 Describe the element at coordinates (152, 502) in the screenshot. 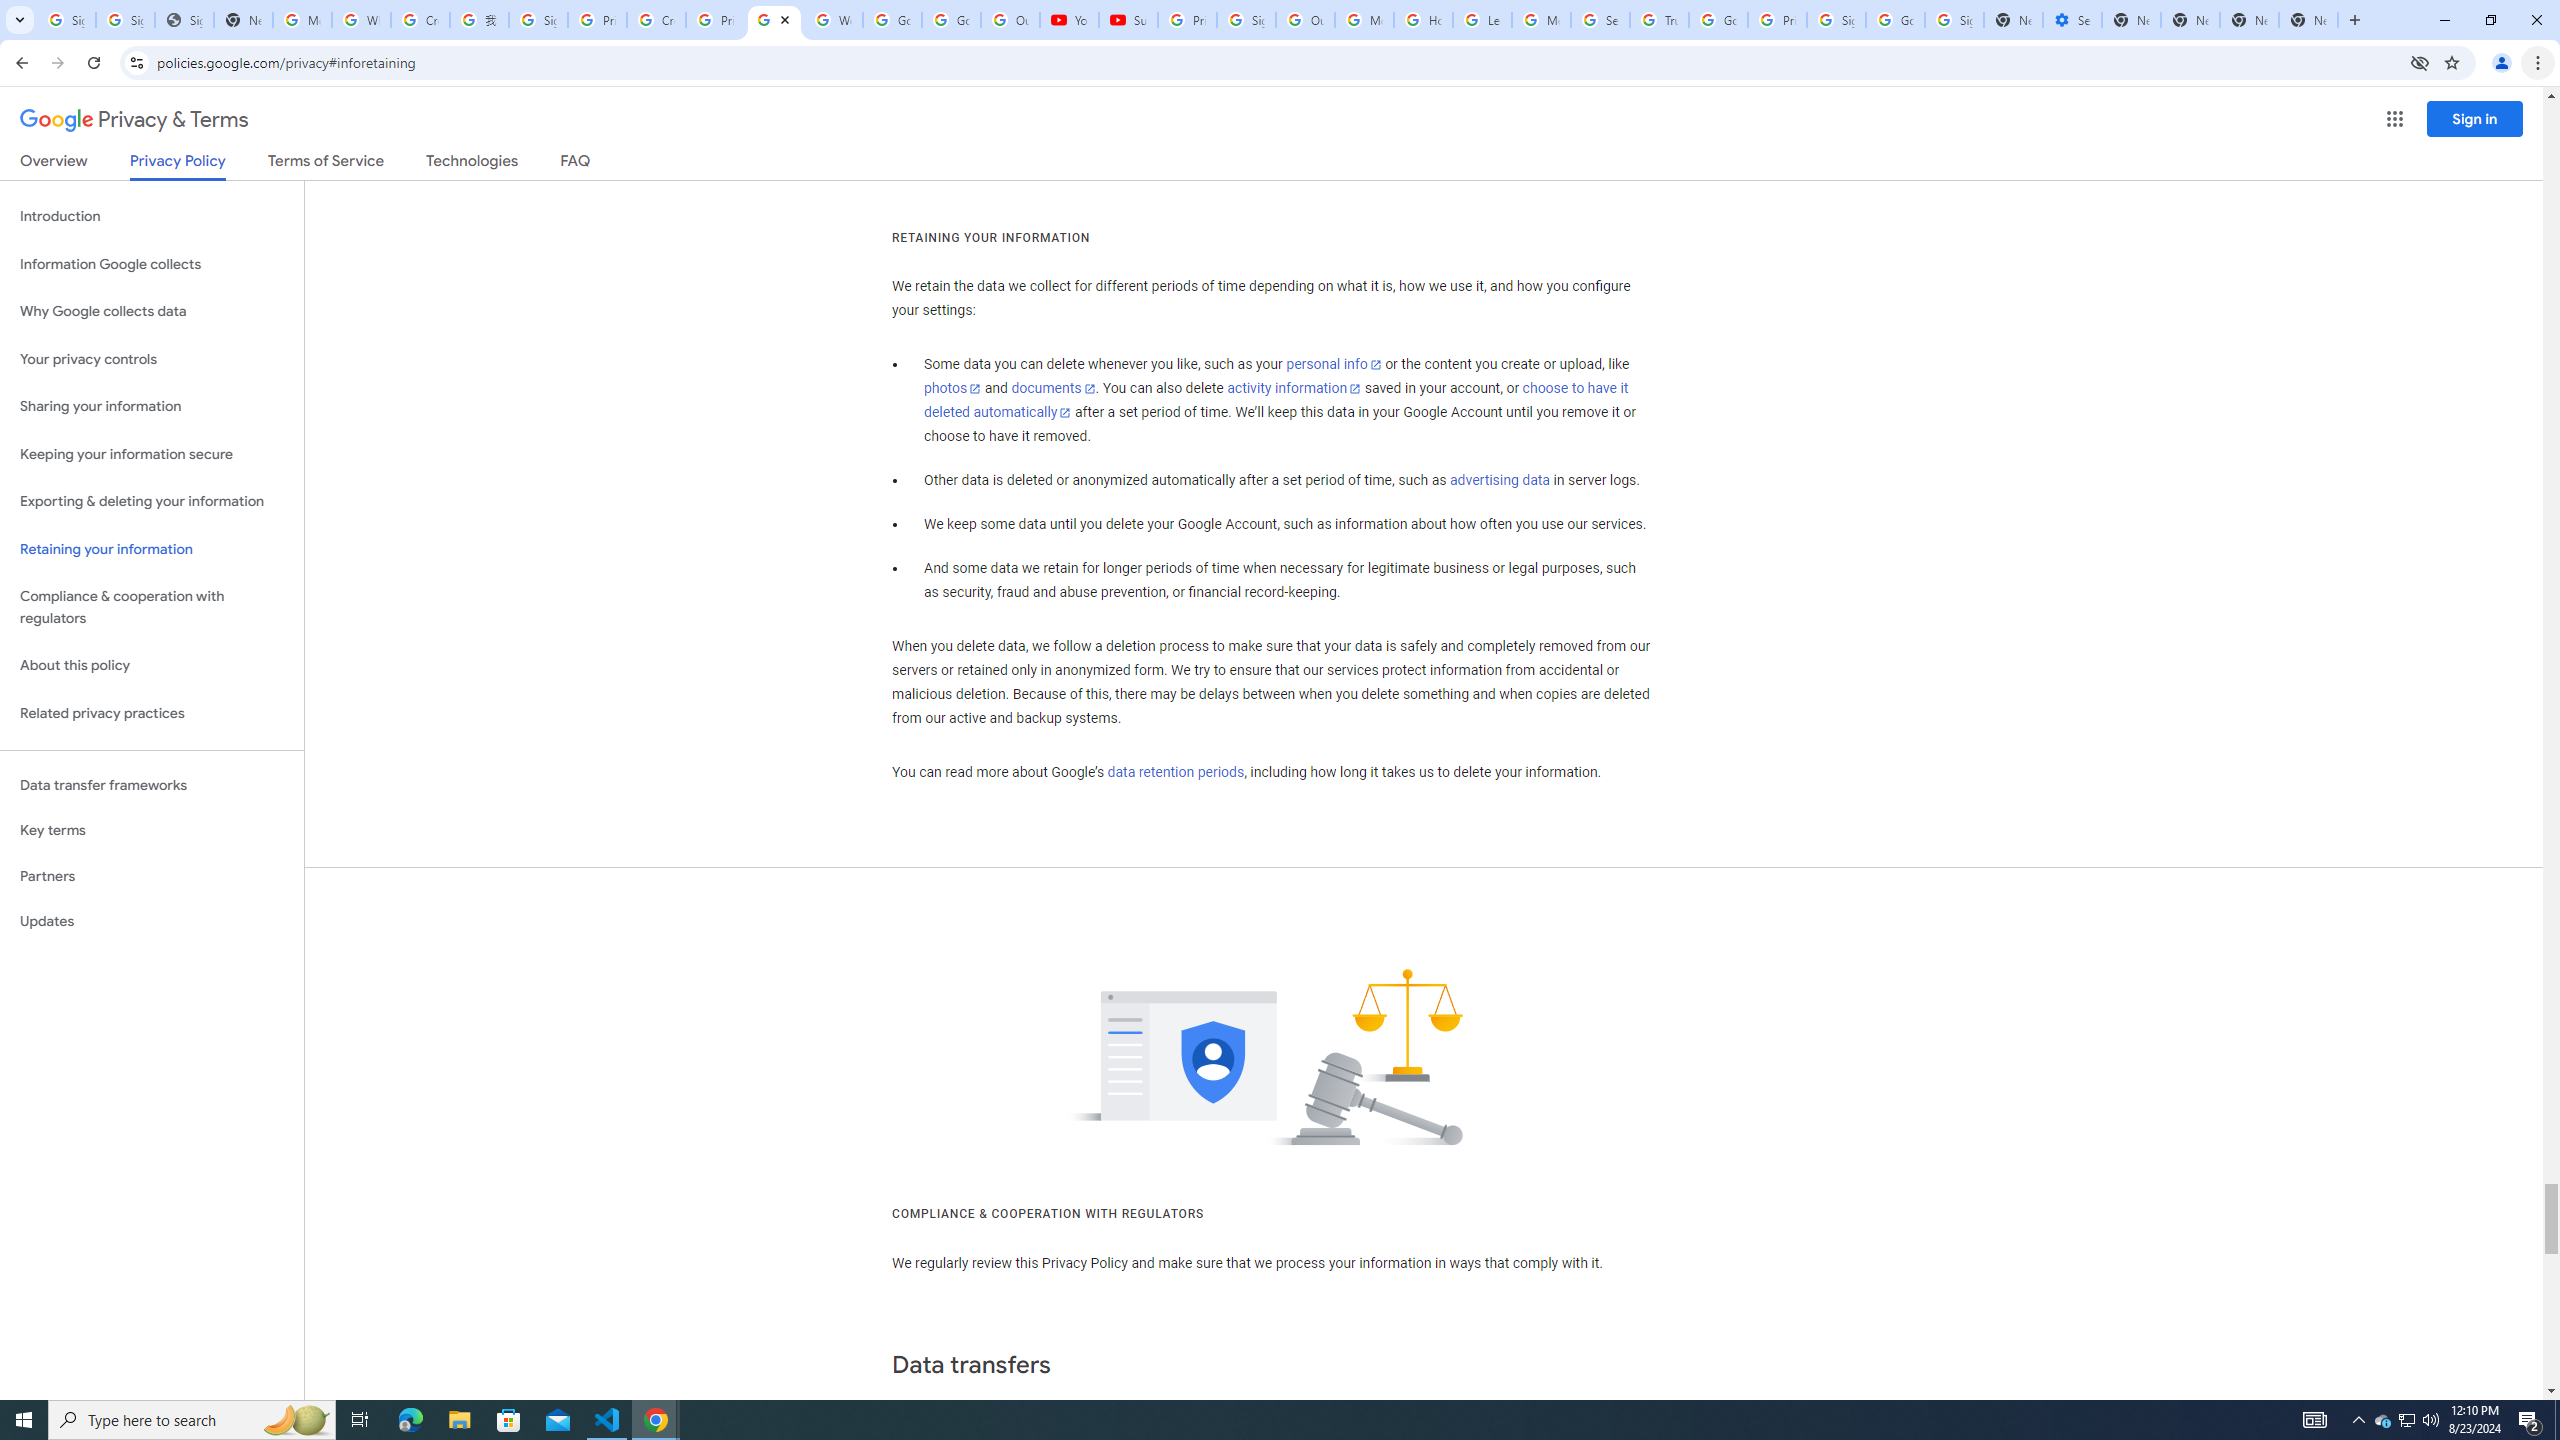

I see `Exporting & deleting your information` at that location.